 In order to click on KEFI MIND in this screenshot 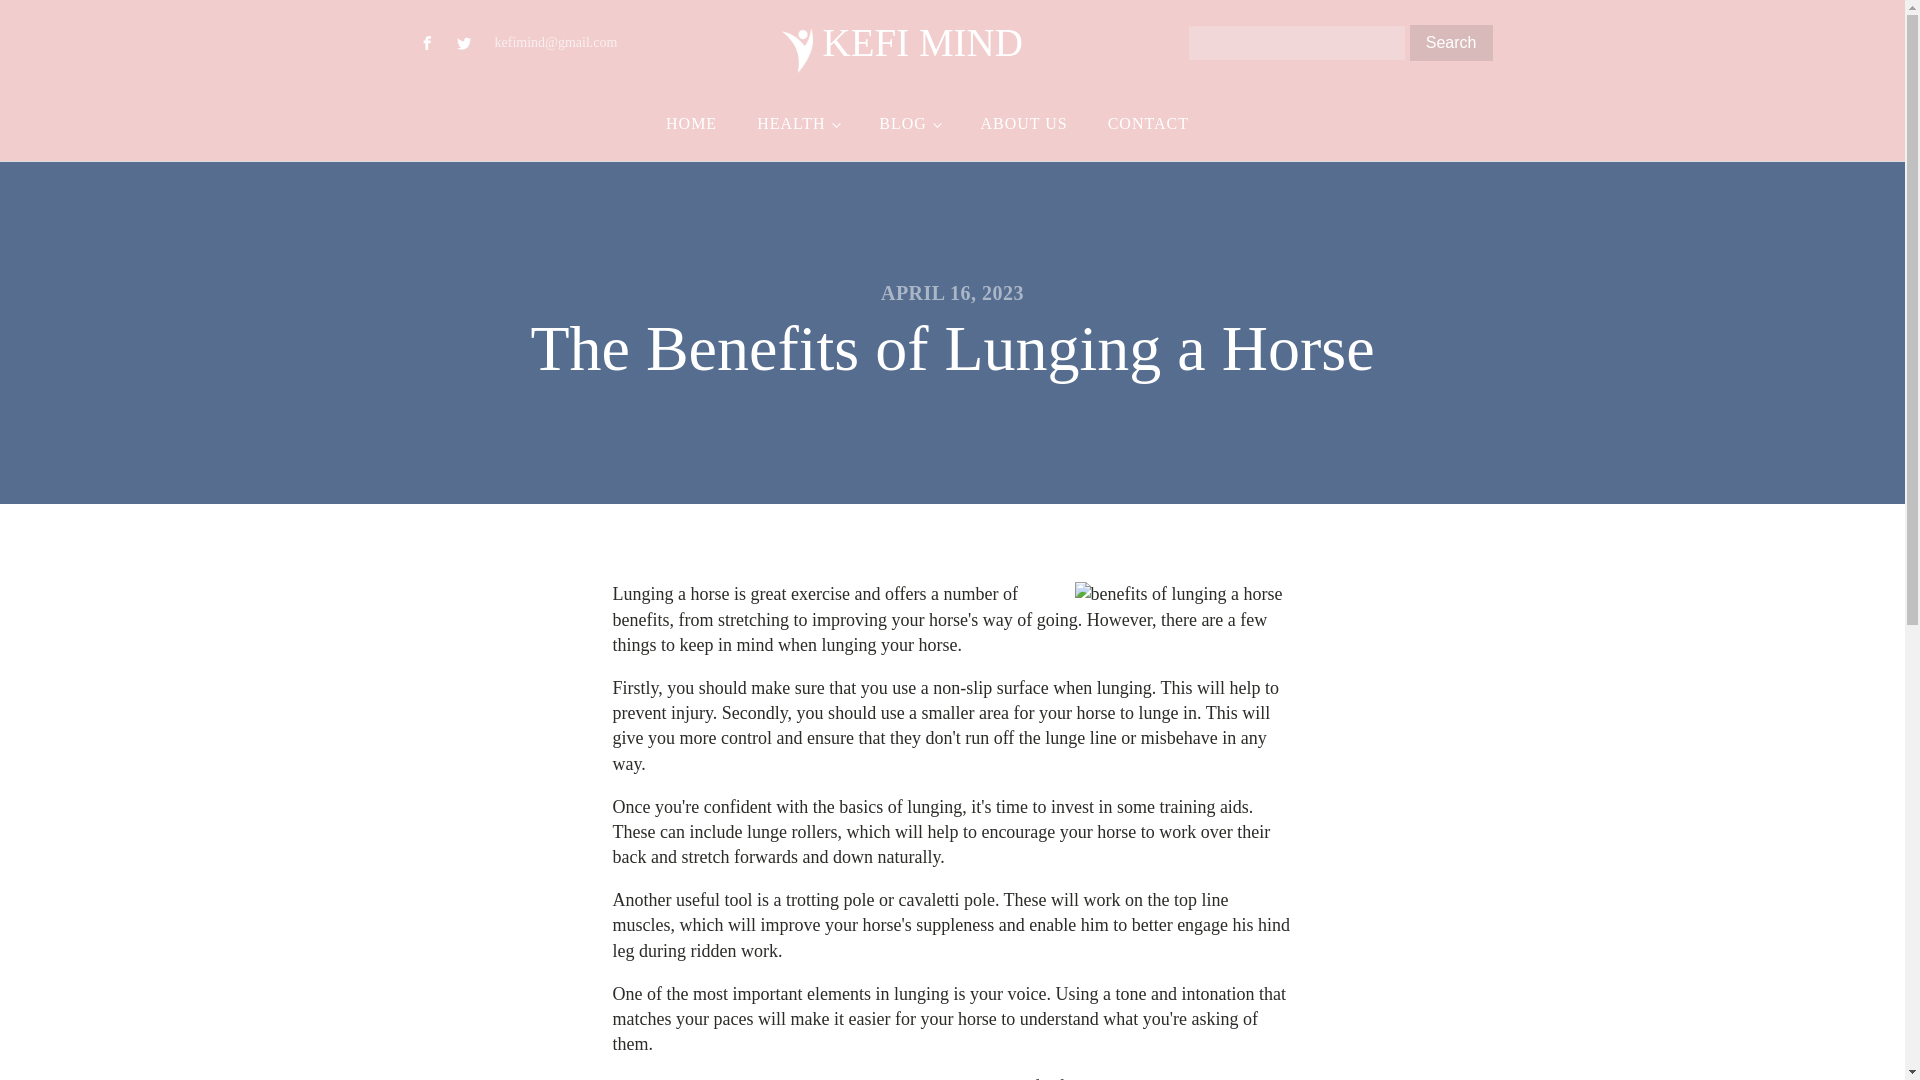, I will do `click(902, 42)`.